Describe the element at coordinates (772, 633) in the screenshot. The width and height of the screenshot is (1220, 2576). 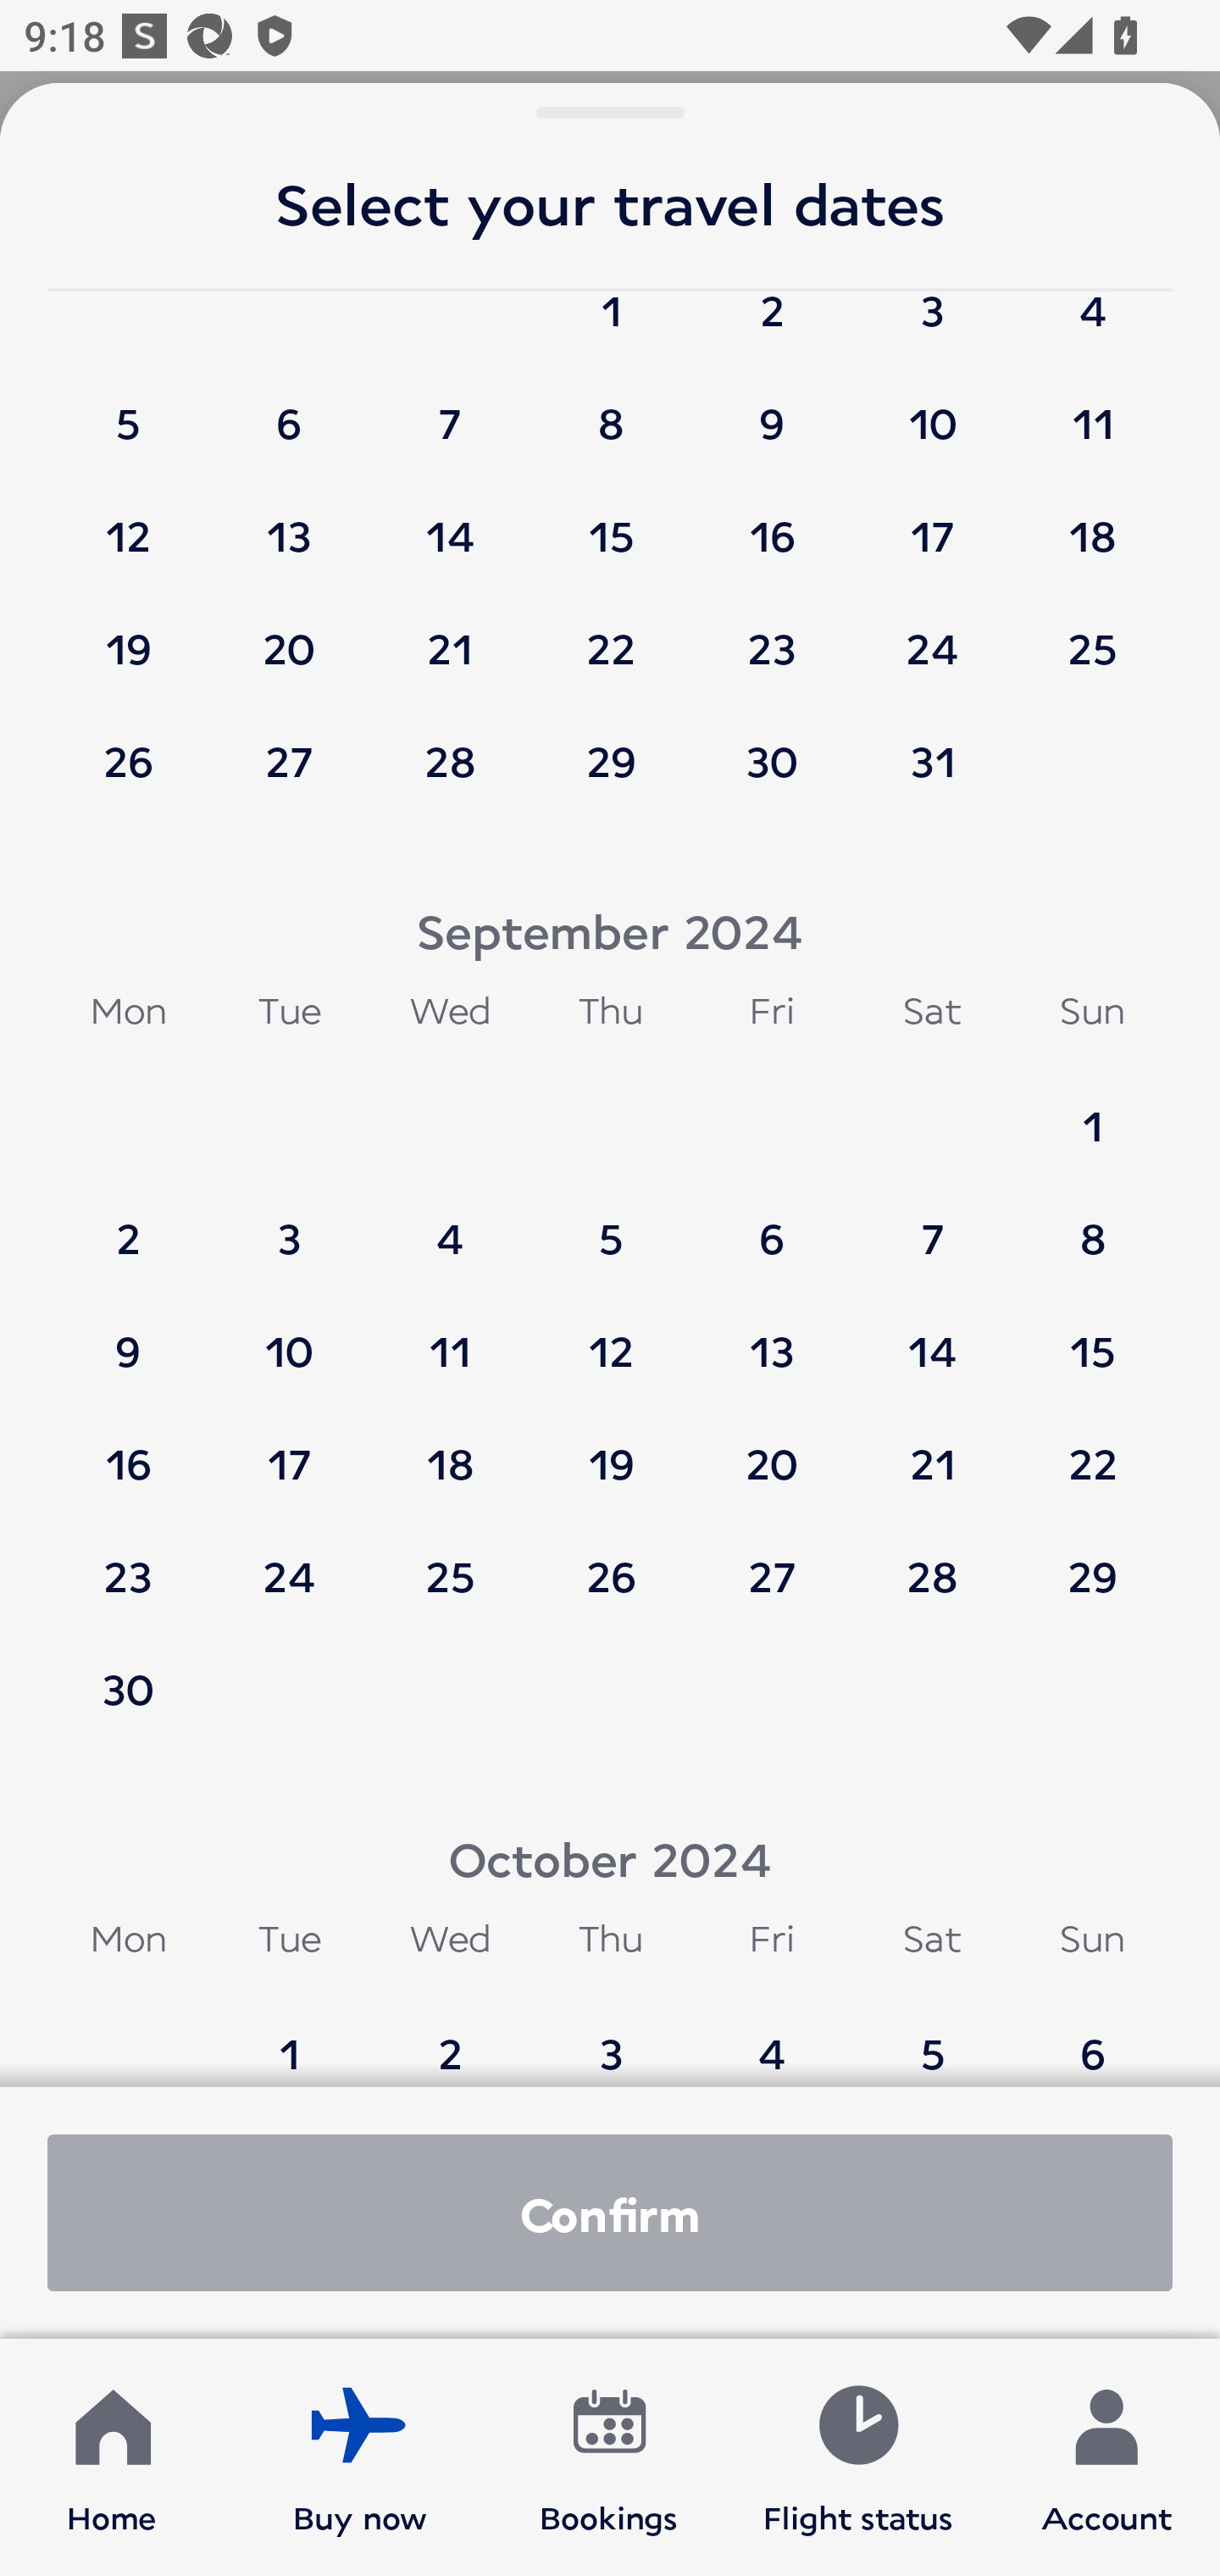
I see `23` at that location.